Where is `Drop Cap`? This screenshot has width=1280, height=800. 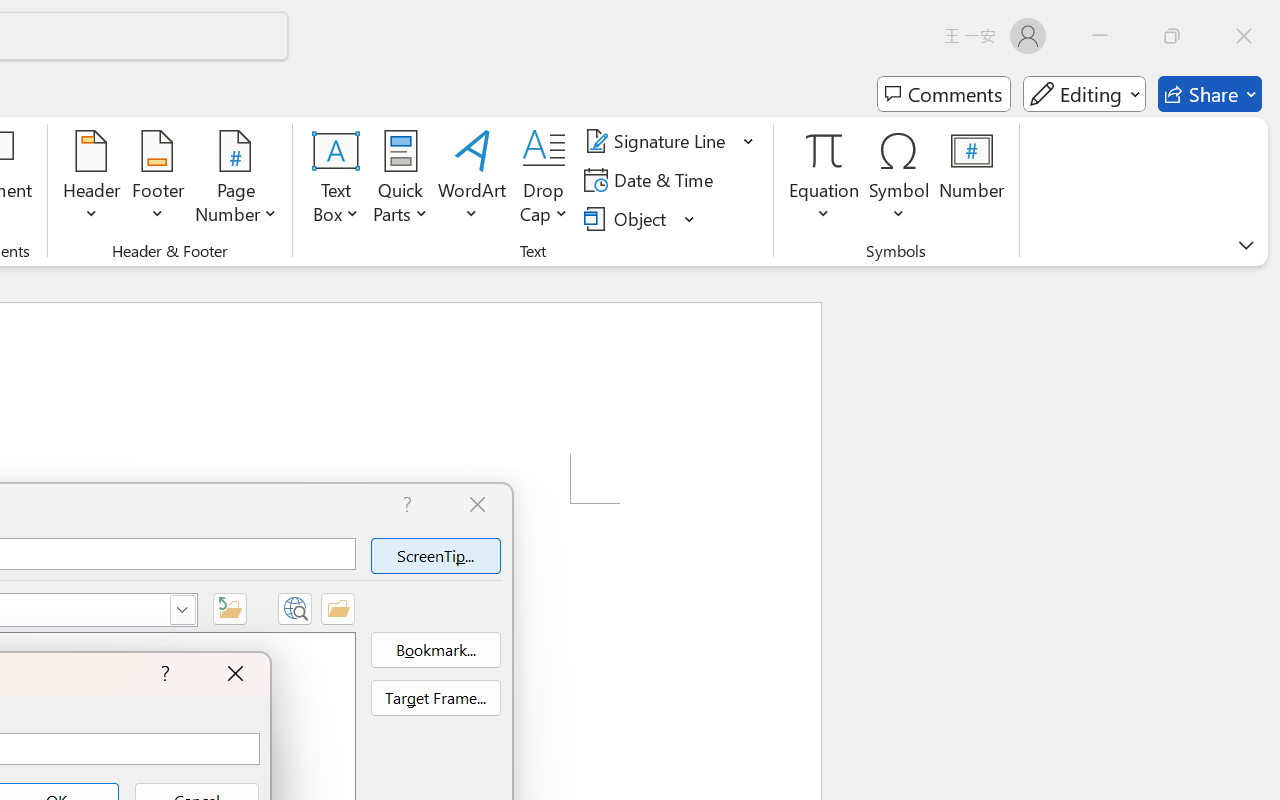 Drop Cap is located at coordinates (544, 180).